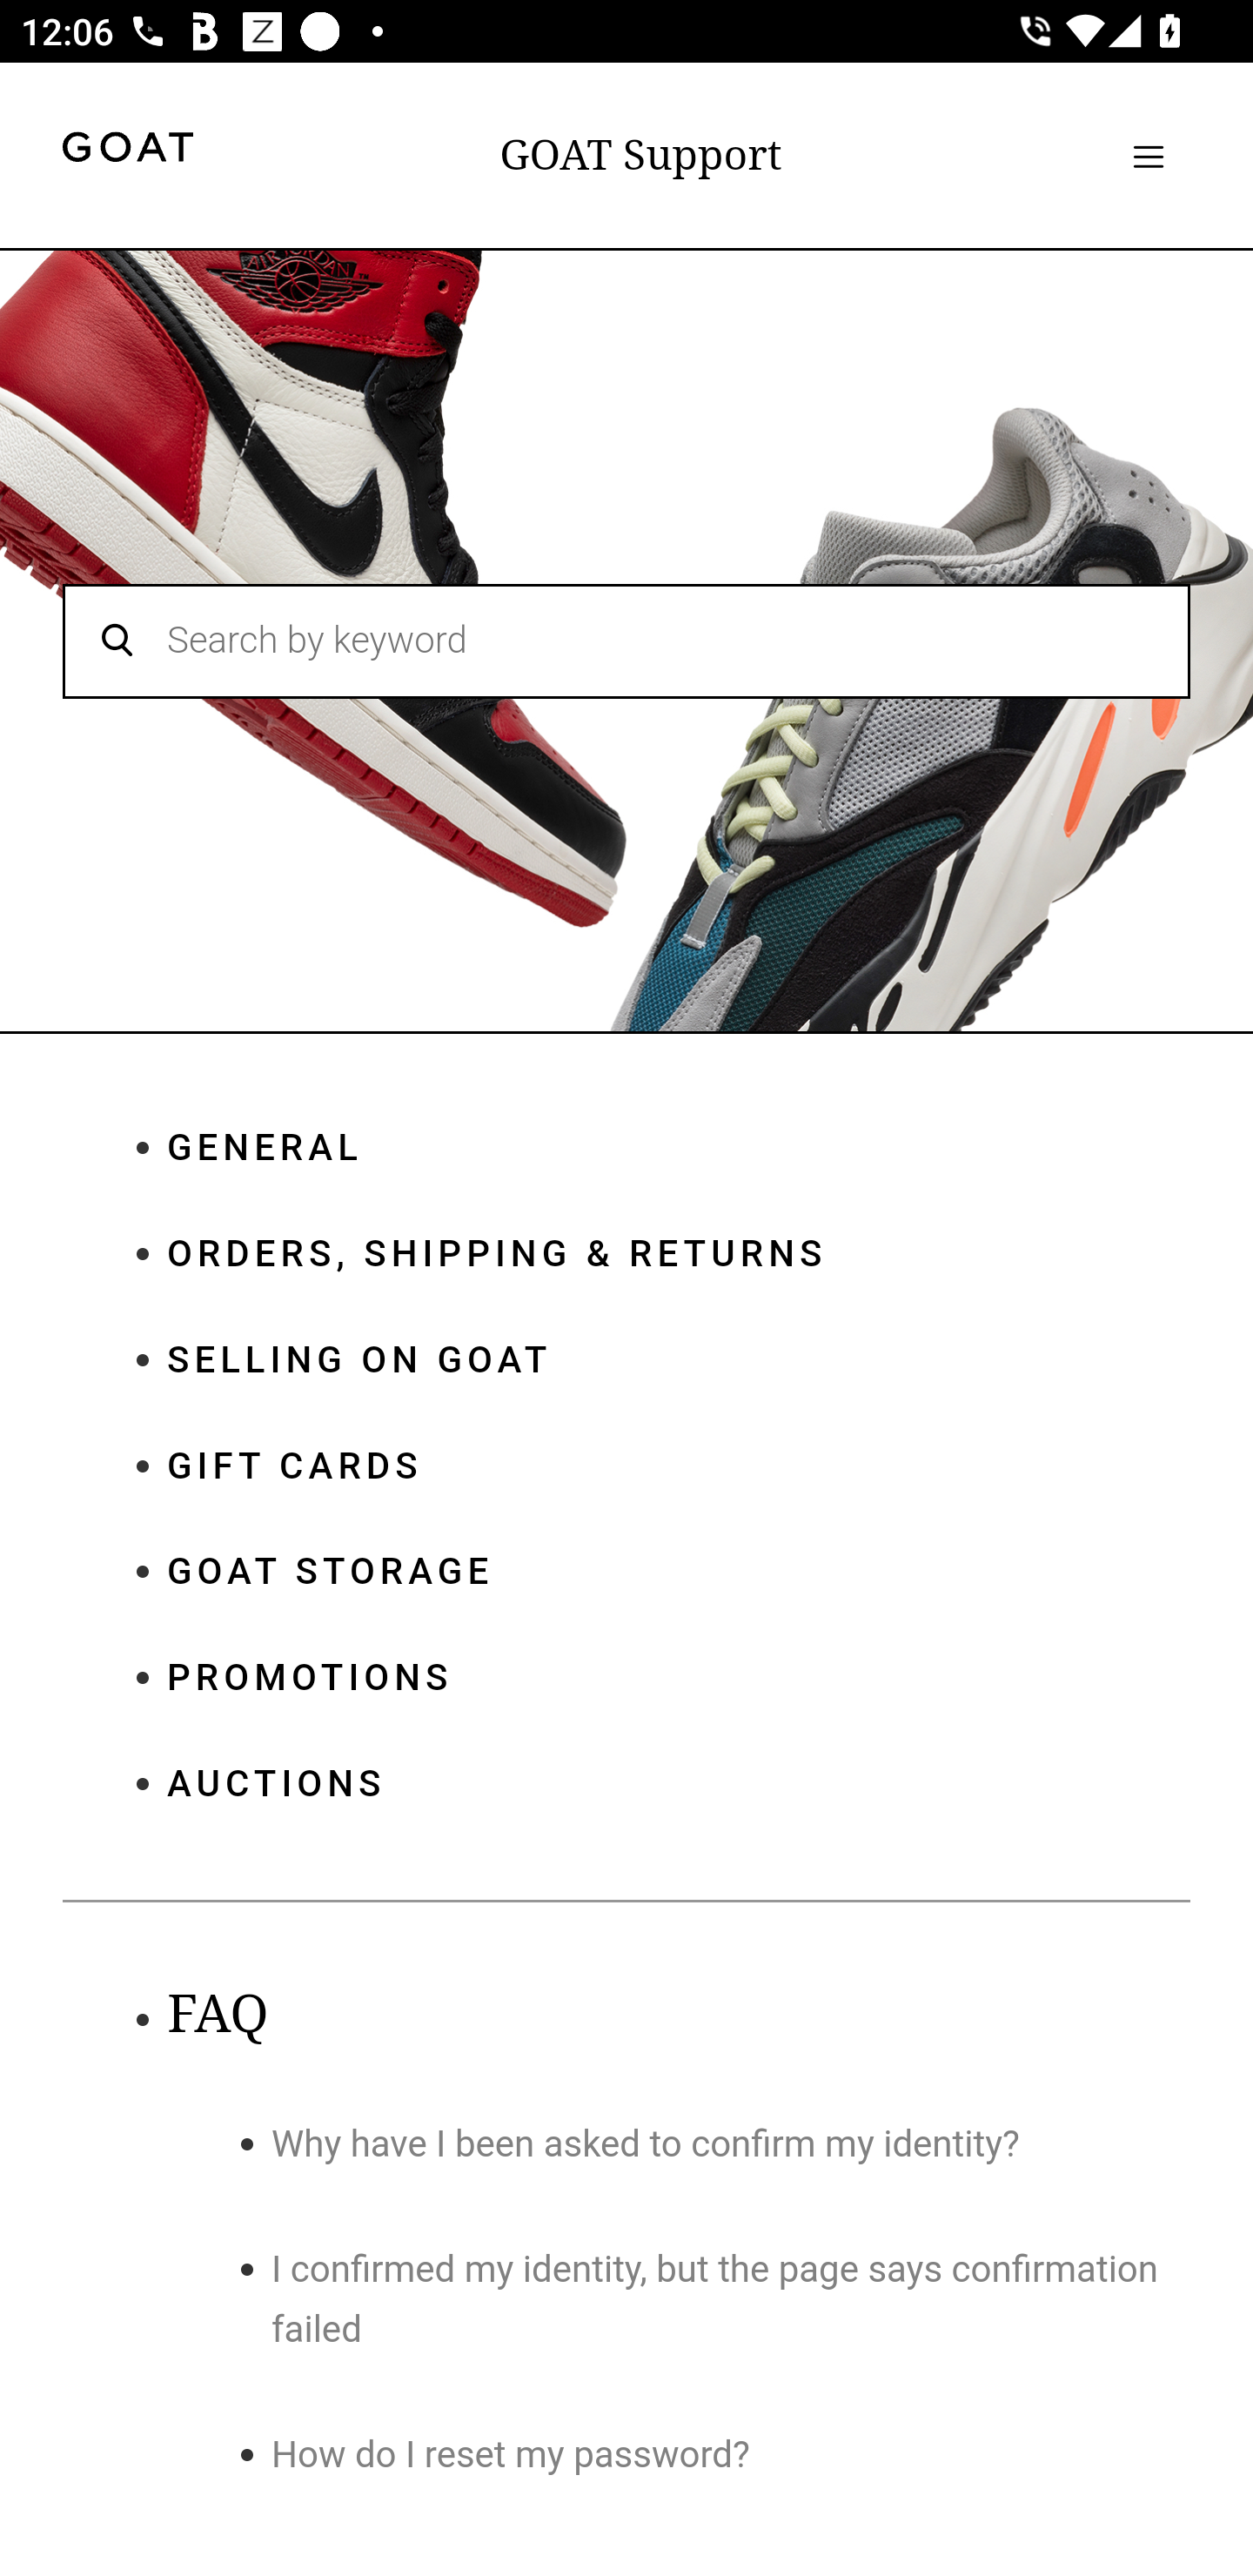  I want to click on Why have I been asked to confirm my identity?, so click(646, 2144).